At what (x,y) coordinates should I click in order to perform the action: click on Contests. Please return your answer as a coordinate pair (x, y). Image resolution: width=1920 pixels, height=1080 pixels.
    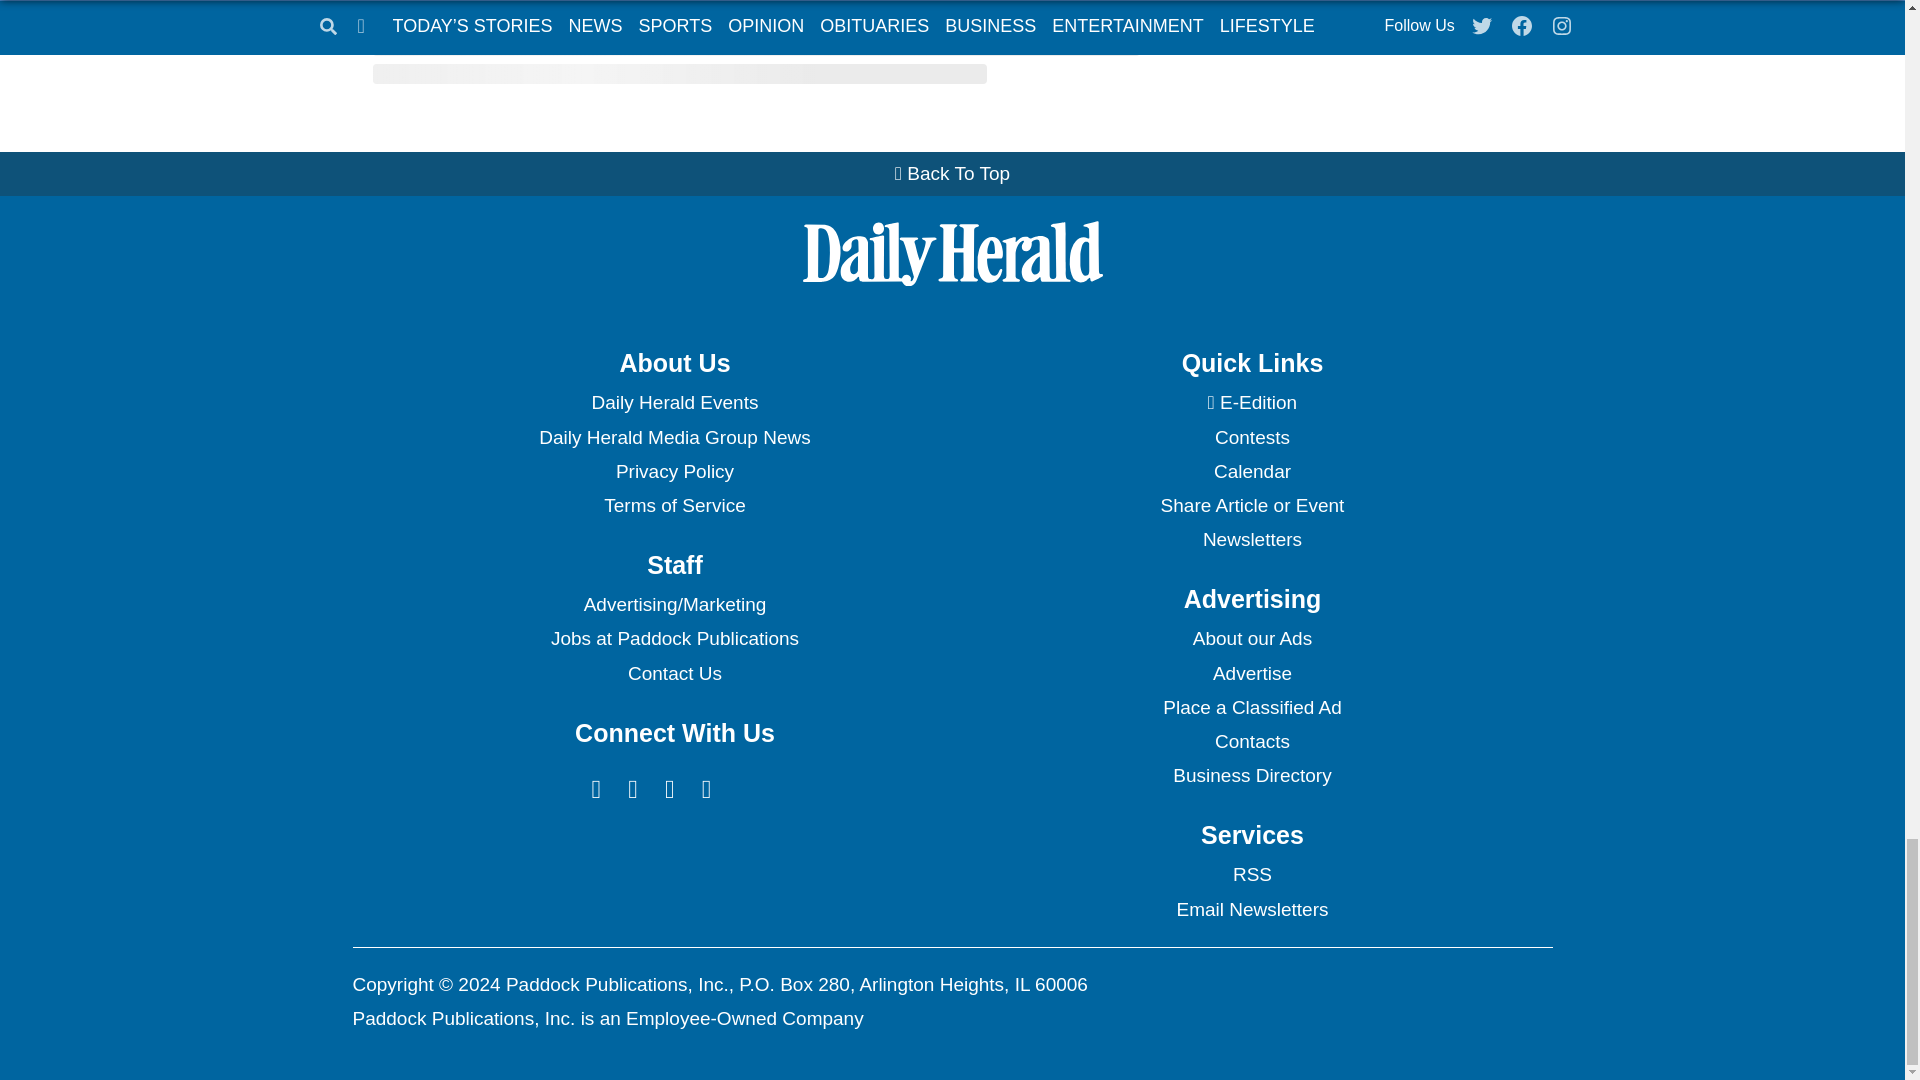
    Looking at the image, I should click on (1252, 438).